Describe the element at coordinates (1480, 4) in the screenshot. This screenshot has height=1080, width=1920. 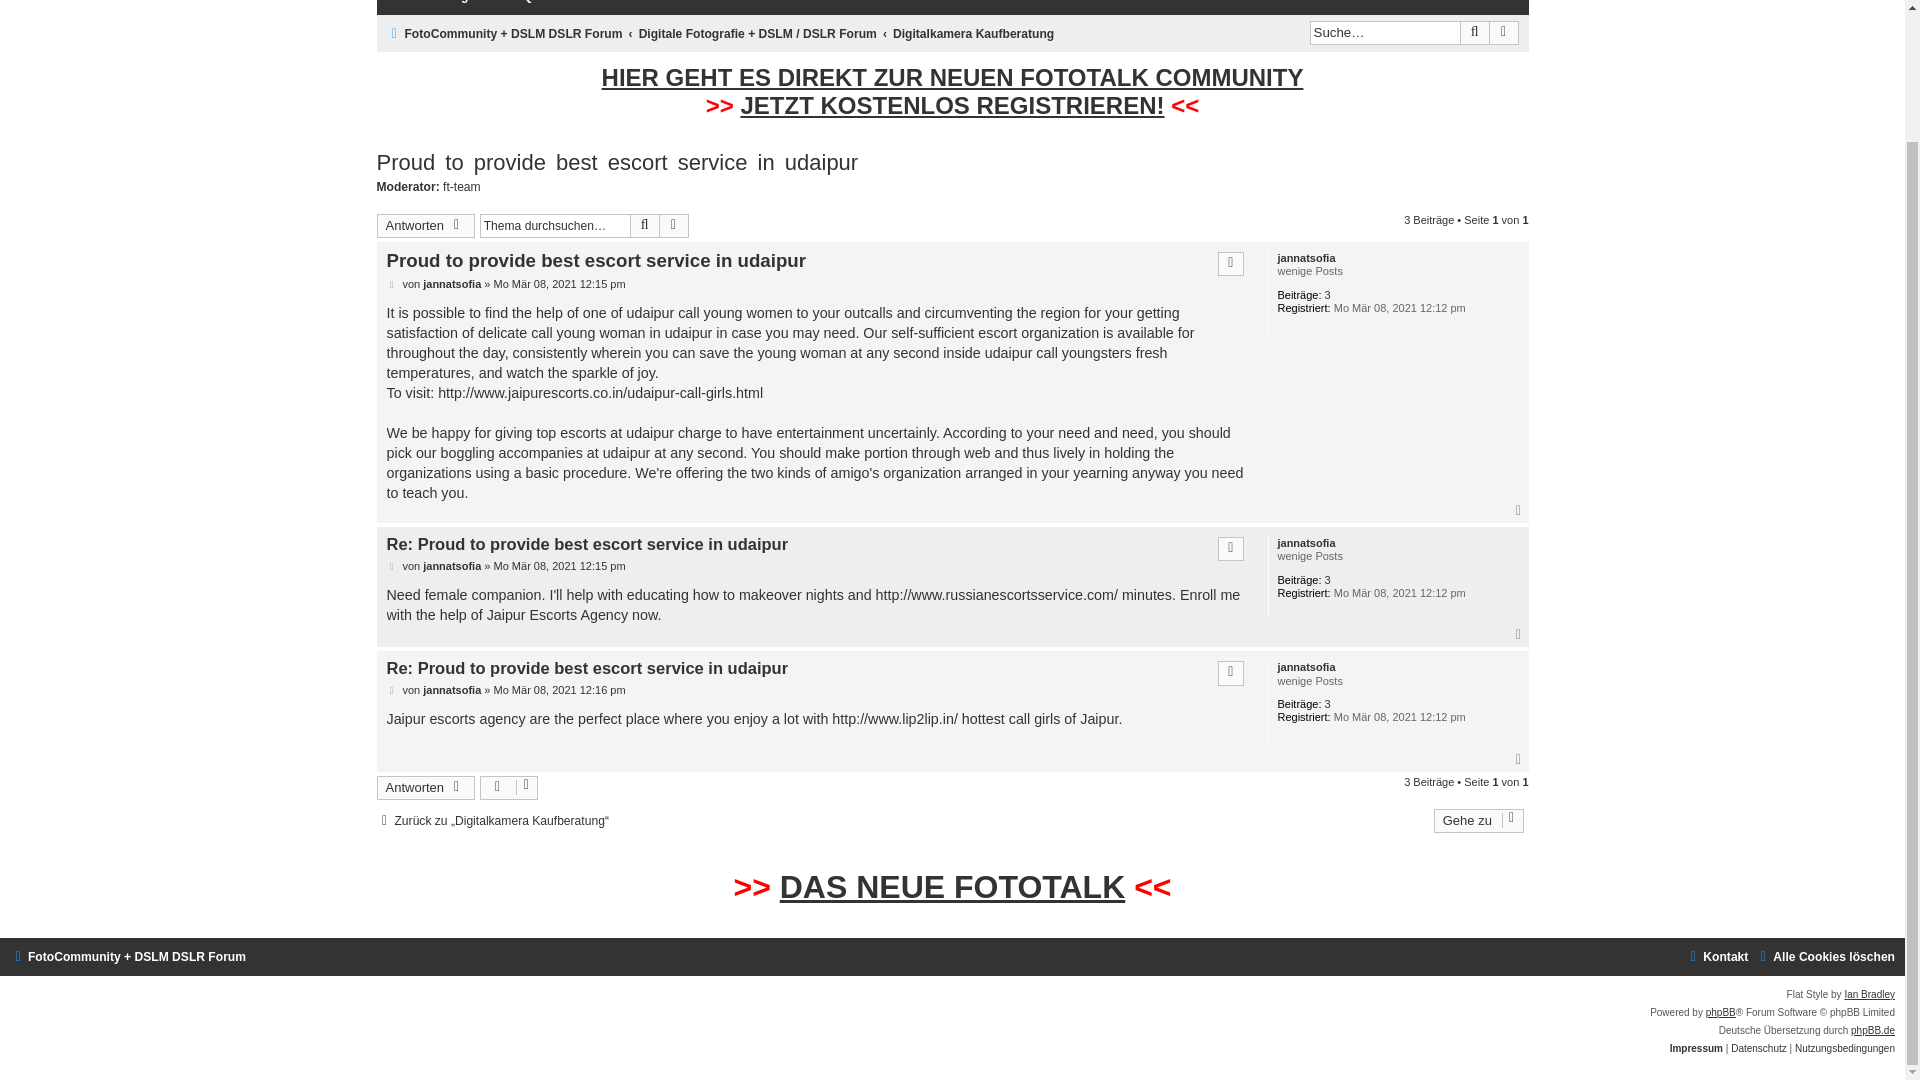
I see `Anmelden` at that location.